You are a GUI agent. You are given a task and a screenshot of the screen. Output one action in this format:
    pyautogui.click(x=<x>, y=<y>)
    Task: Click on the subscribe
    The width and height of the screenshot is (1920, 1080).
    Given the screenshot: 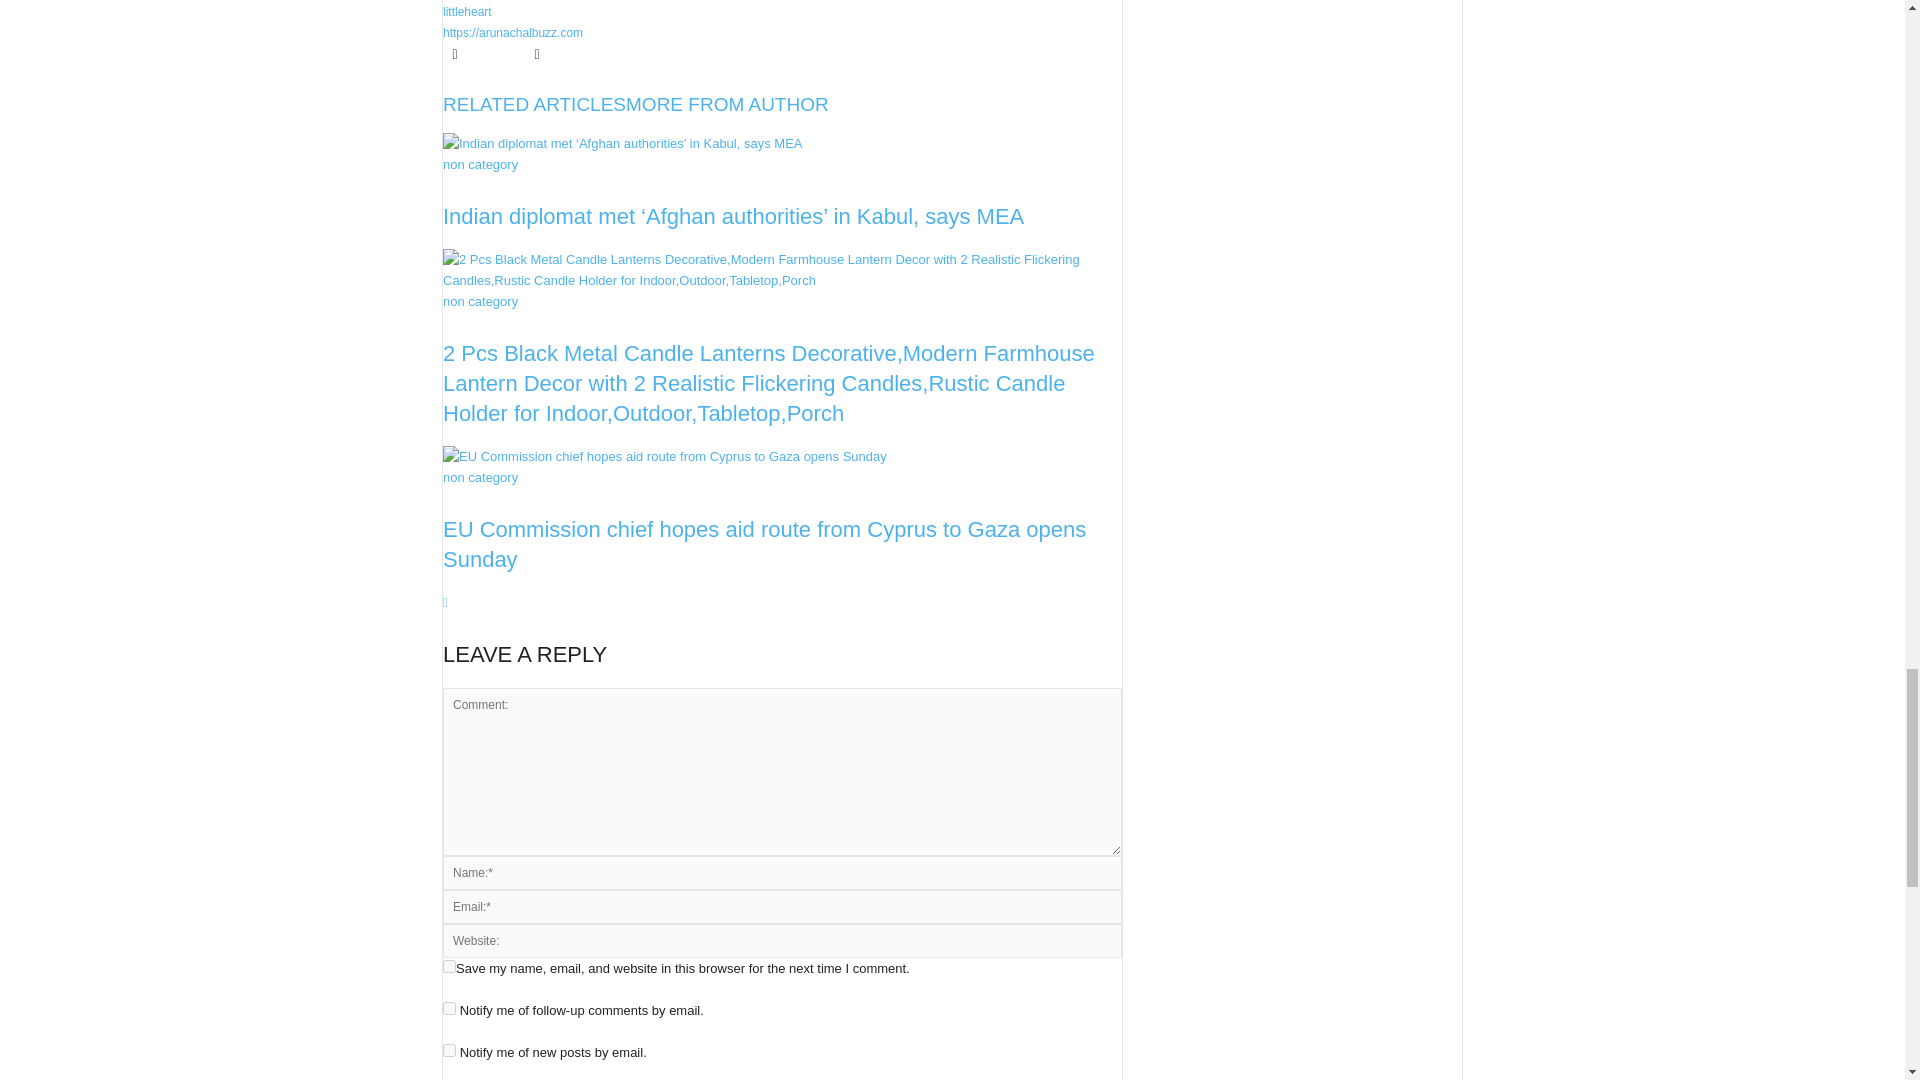 What is the action you would take?
    pyautogui.click(x=450, y=1008)
    